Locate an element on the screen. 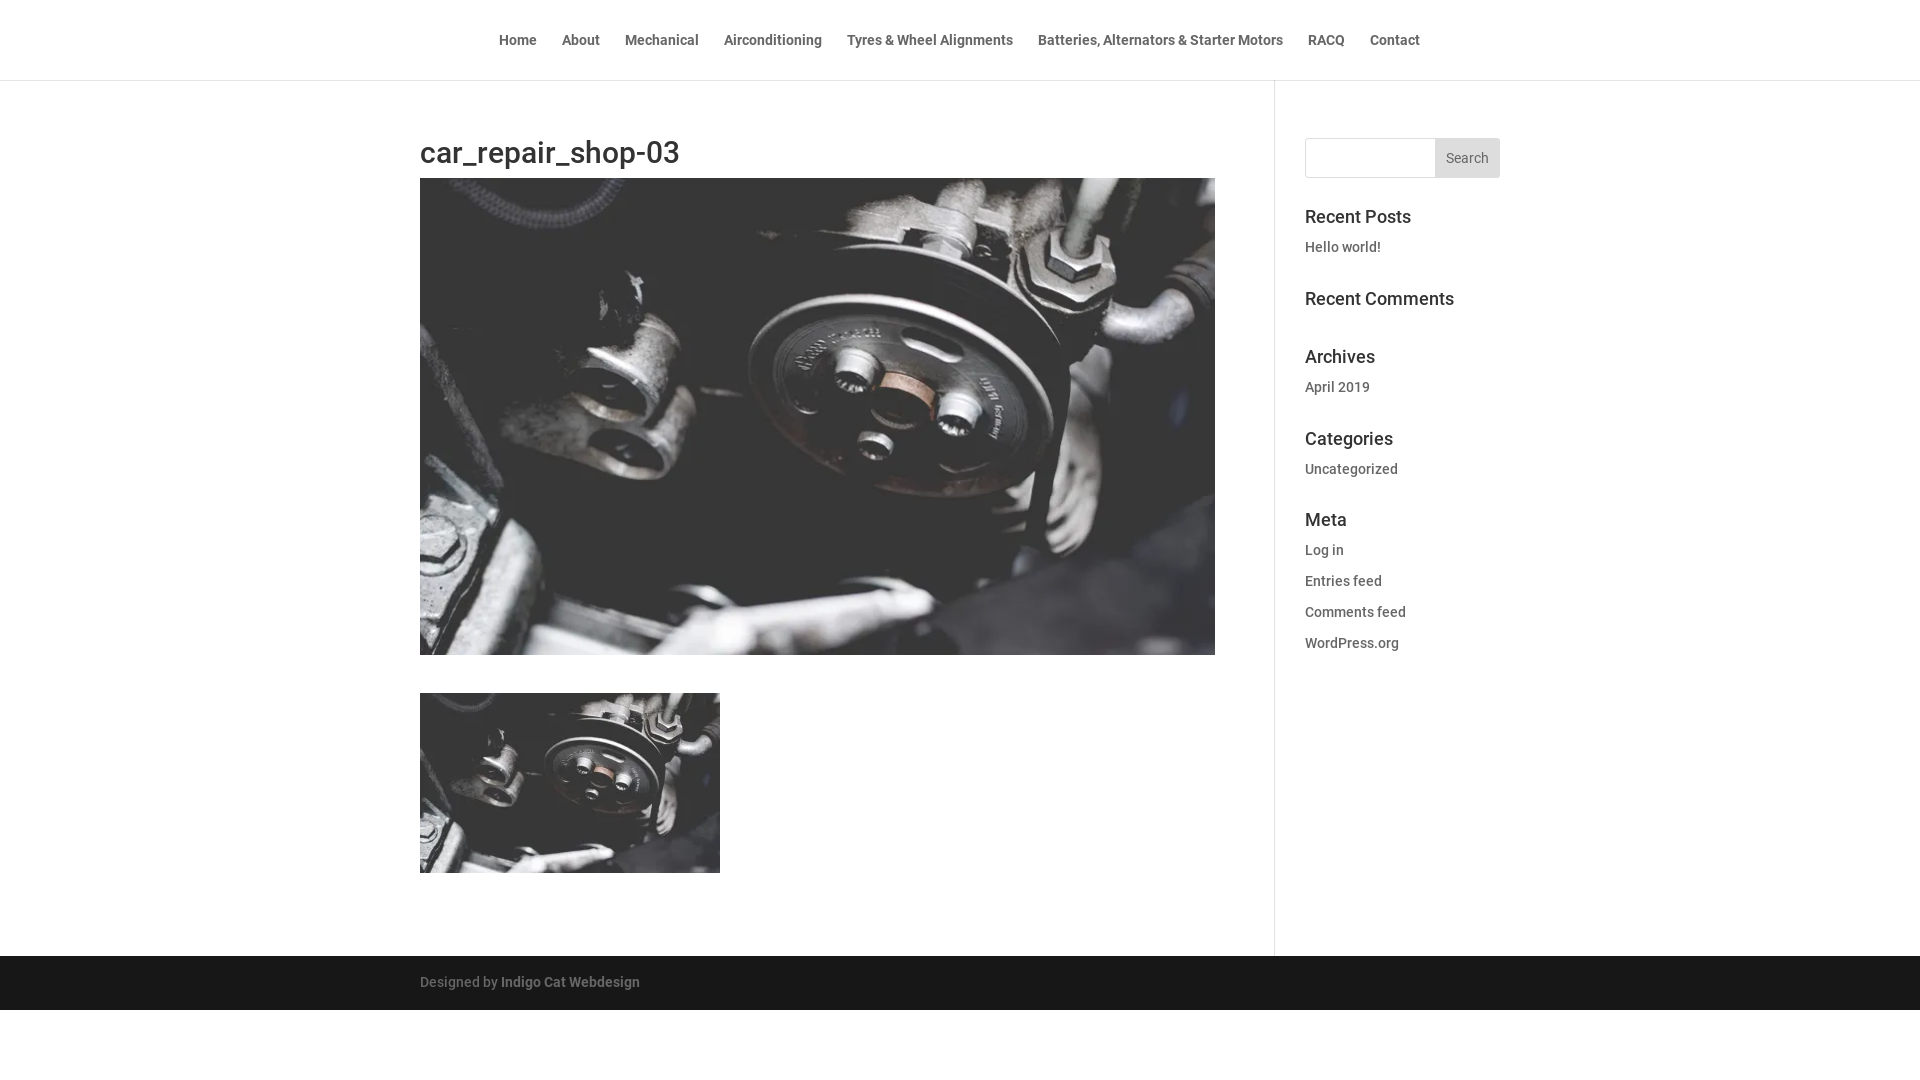  Mechanical is located at coordinates (661, 56).